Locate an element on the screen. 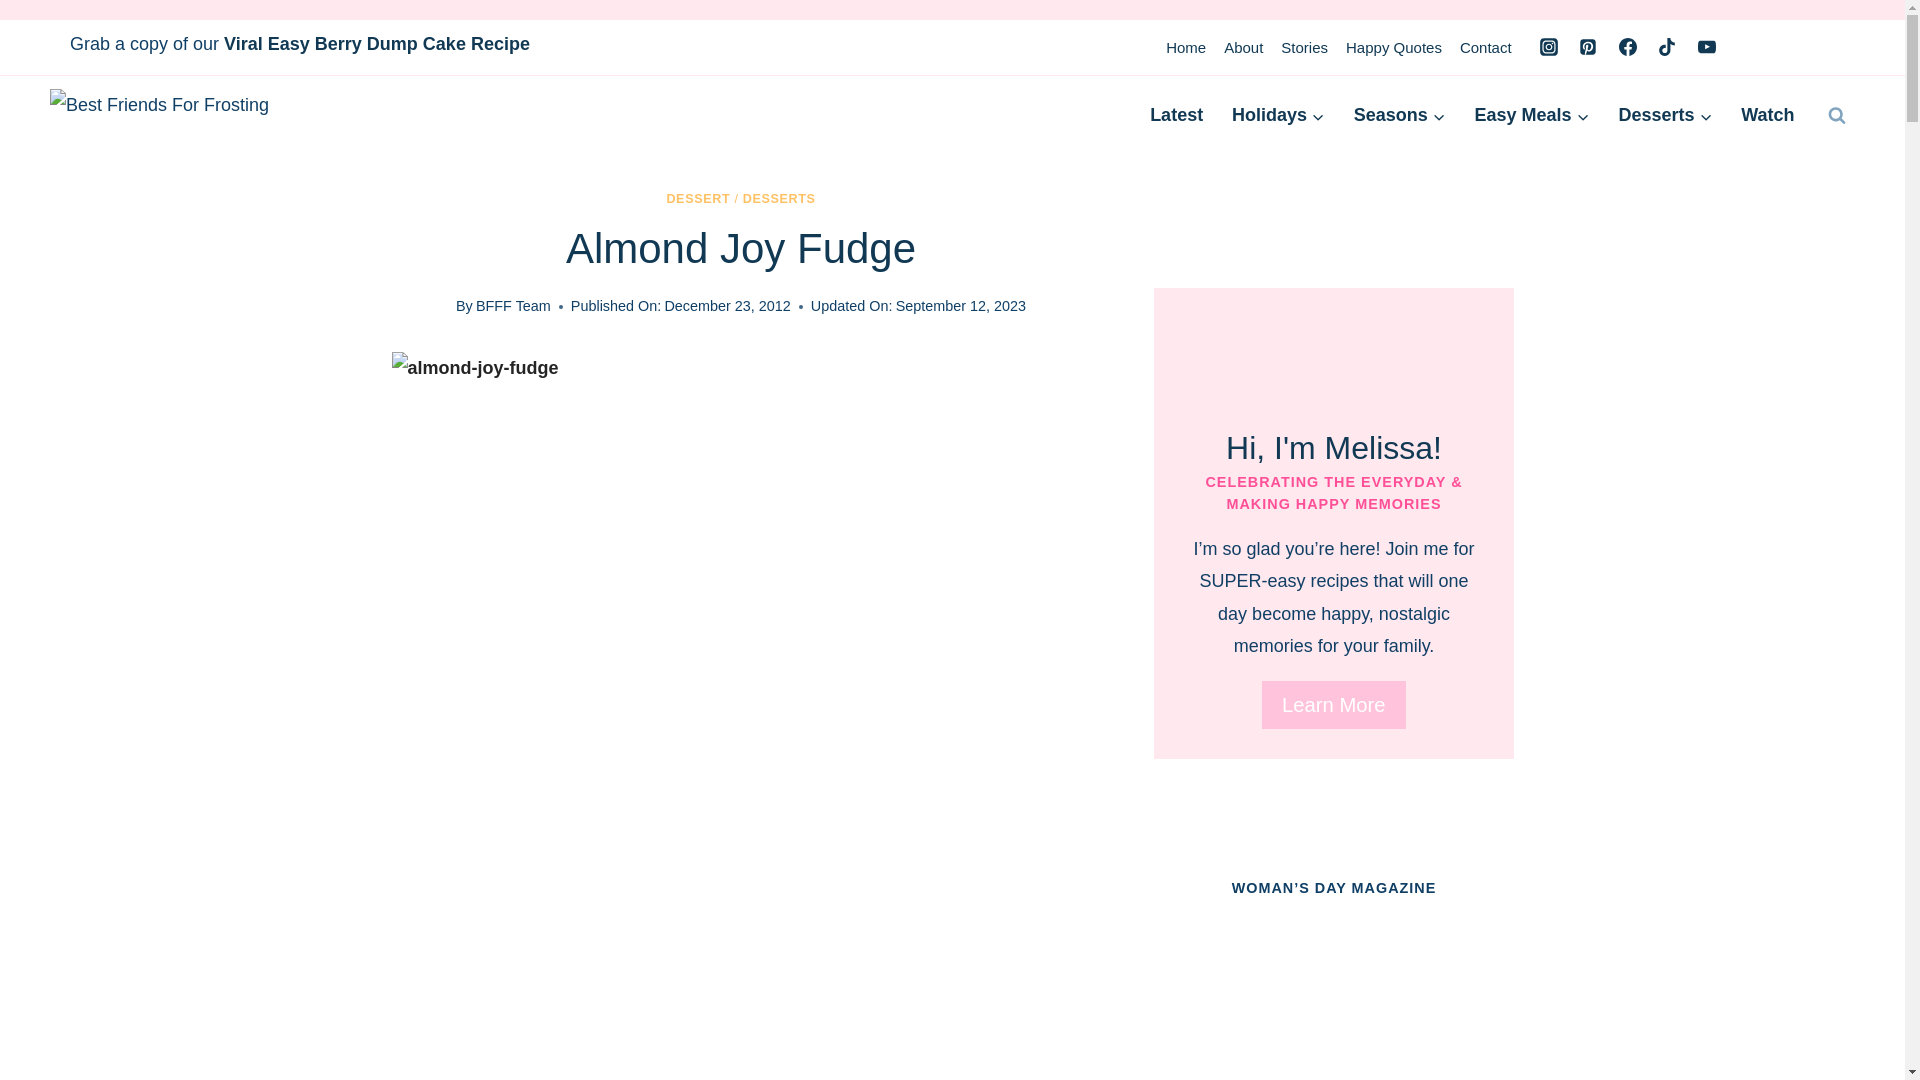  Latest is located at coordinates (1176, 115).